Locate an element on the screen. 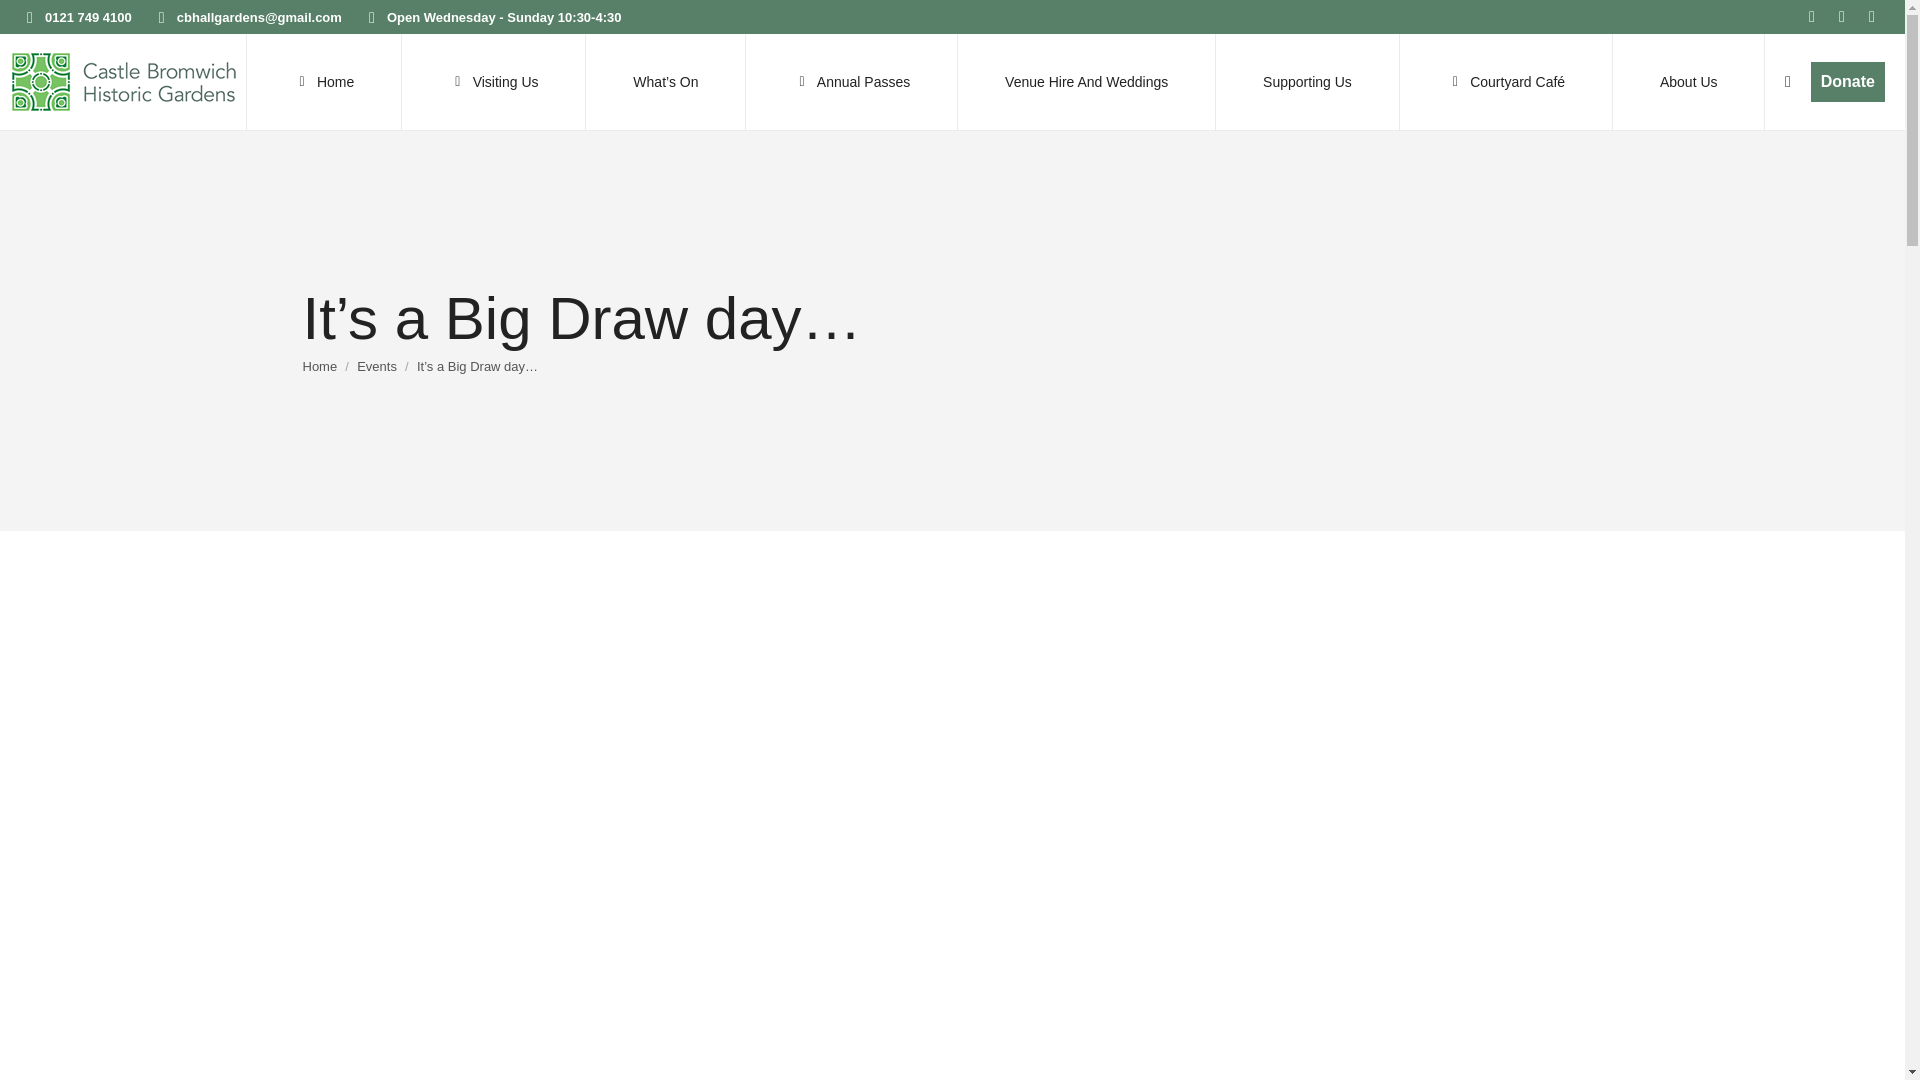 This screenshot has width=1920, height=1080. About Us is located at coordinates (1688, 81).